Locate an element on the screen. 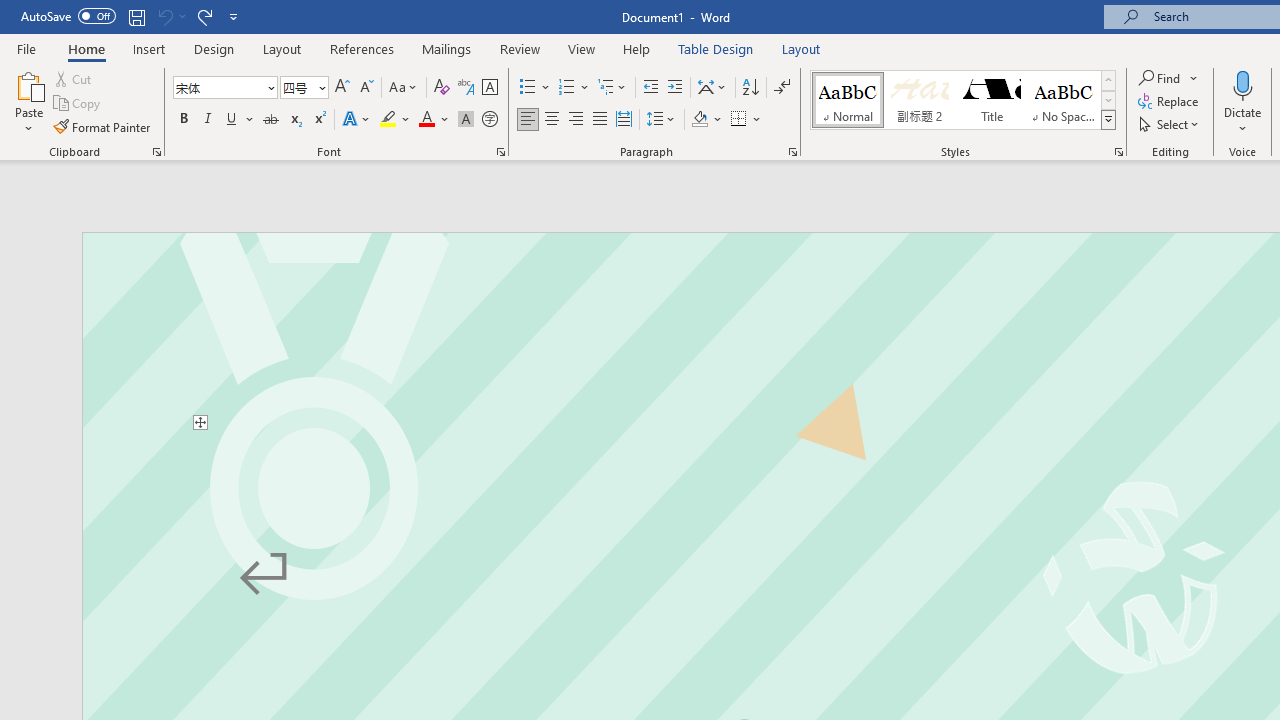  Design is located at coordinates (214, 48).